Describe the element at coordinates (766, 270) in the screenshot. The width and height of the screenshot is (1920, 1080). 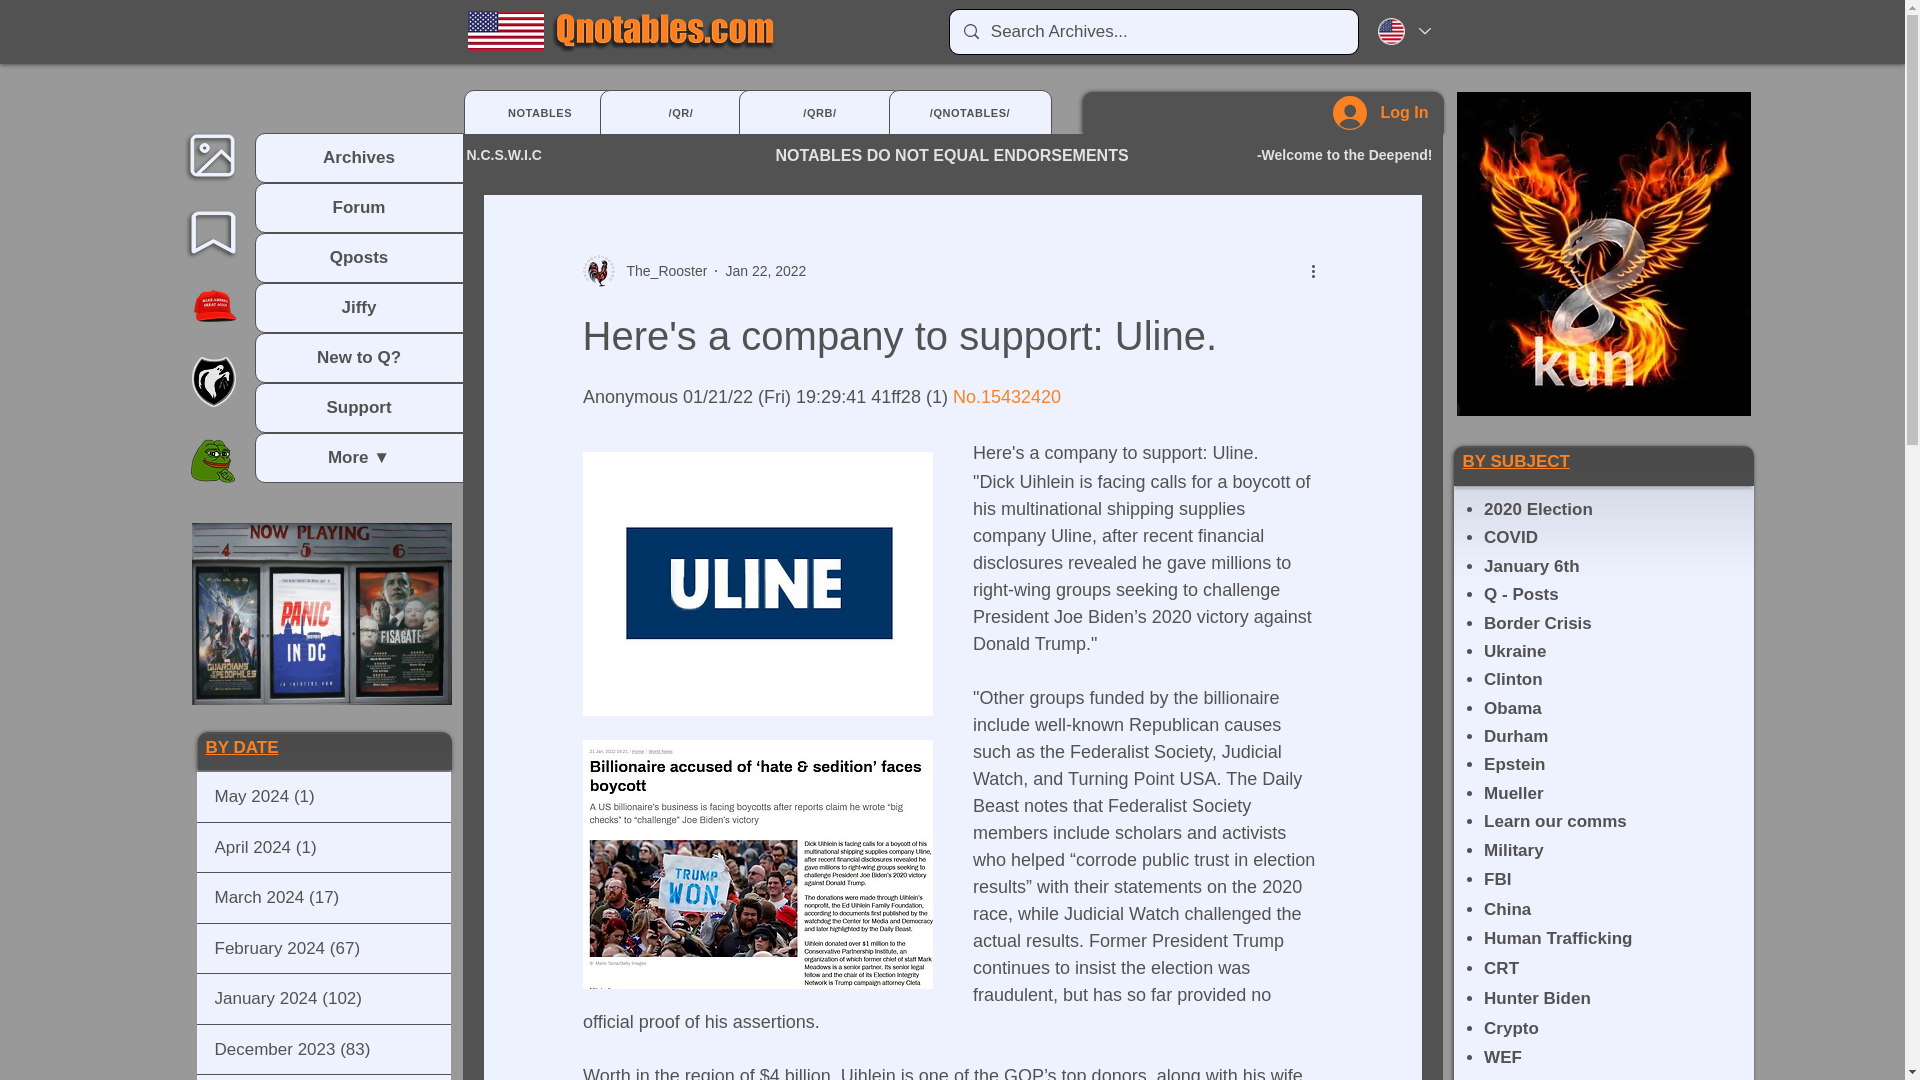
I see `Jan 22, 2022` at that location.